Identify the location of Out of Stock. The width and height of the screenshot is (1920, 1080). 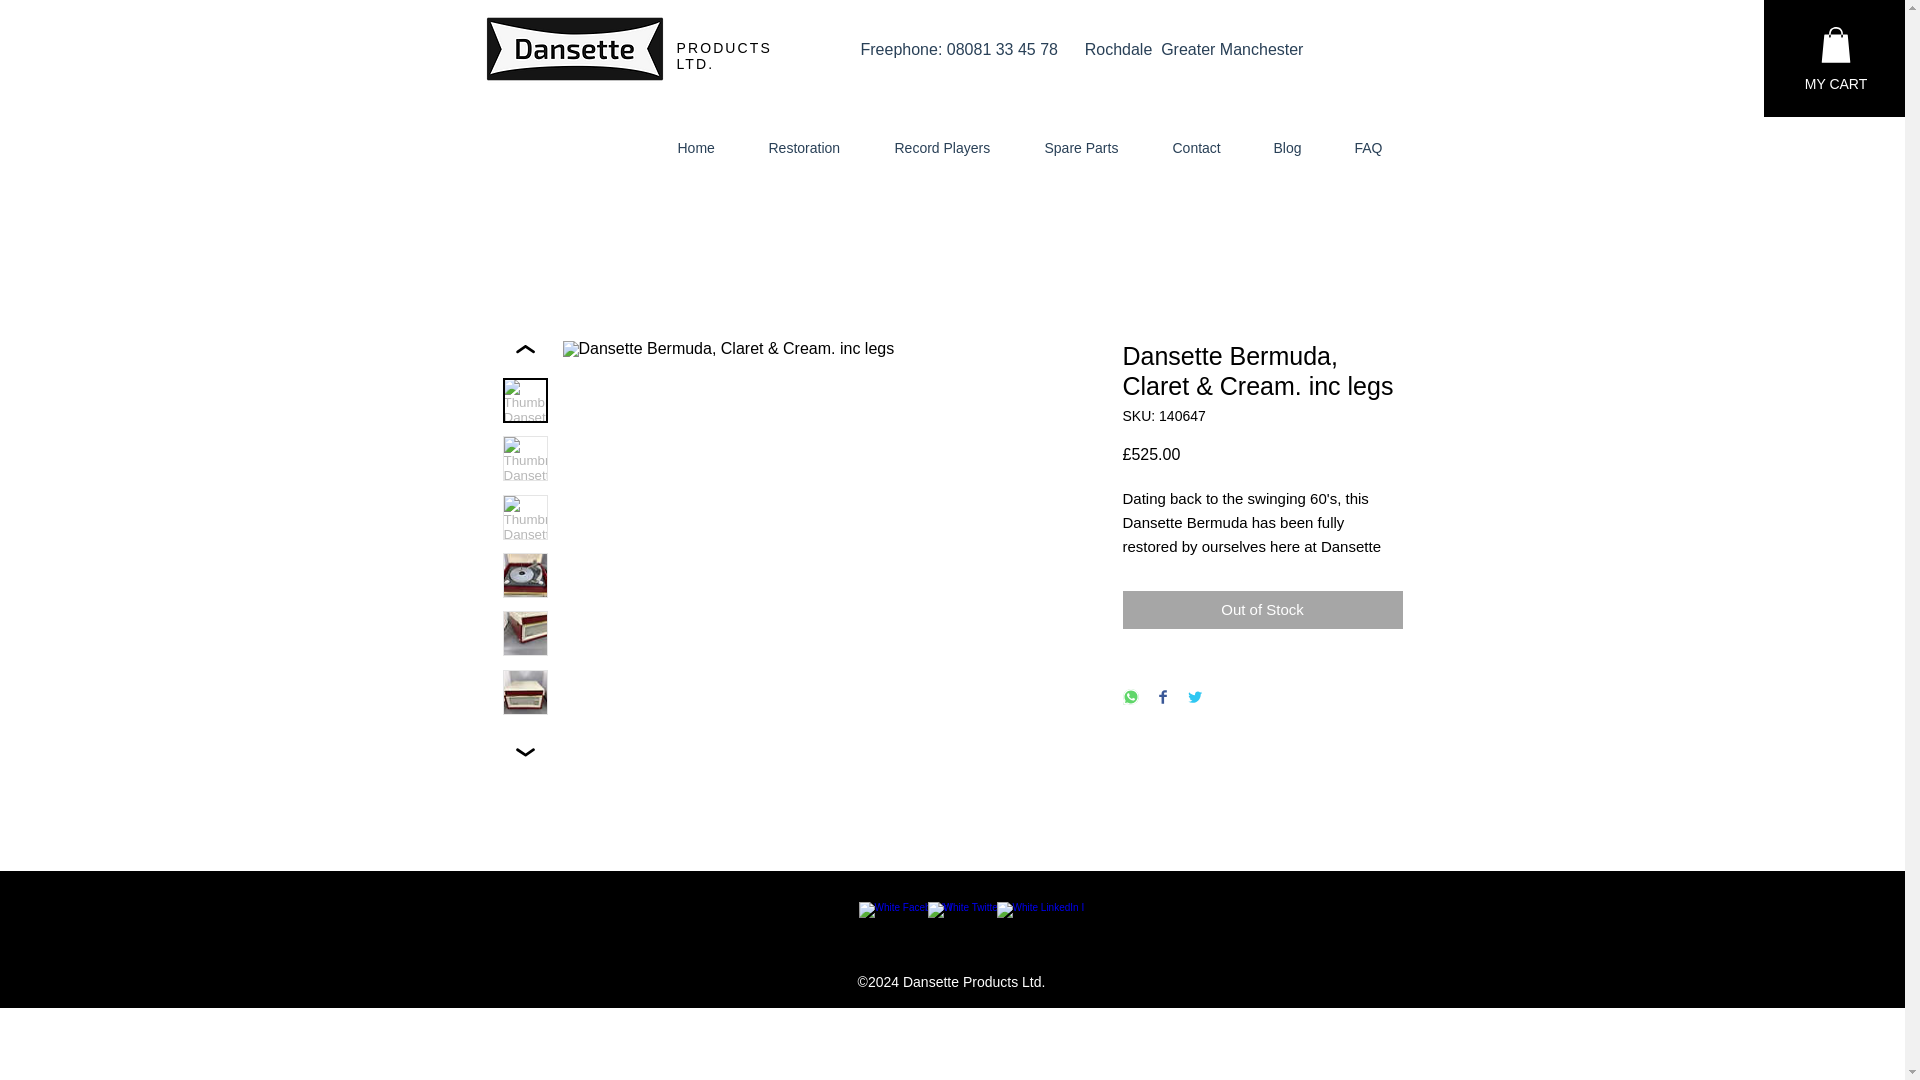
(1261, 610).